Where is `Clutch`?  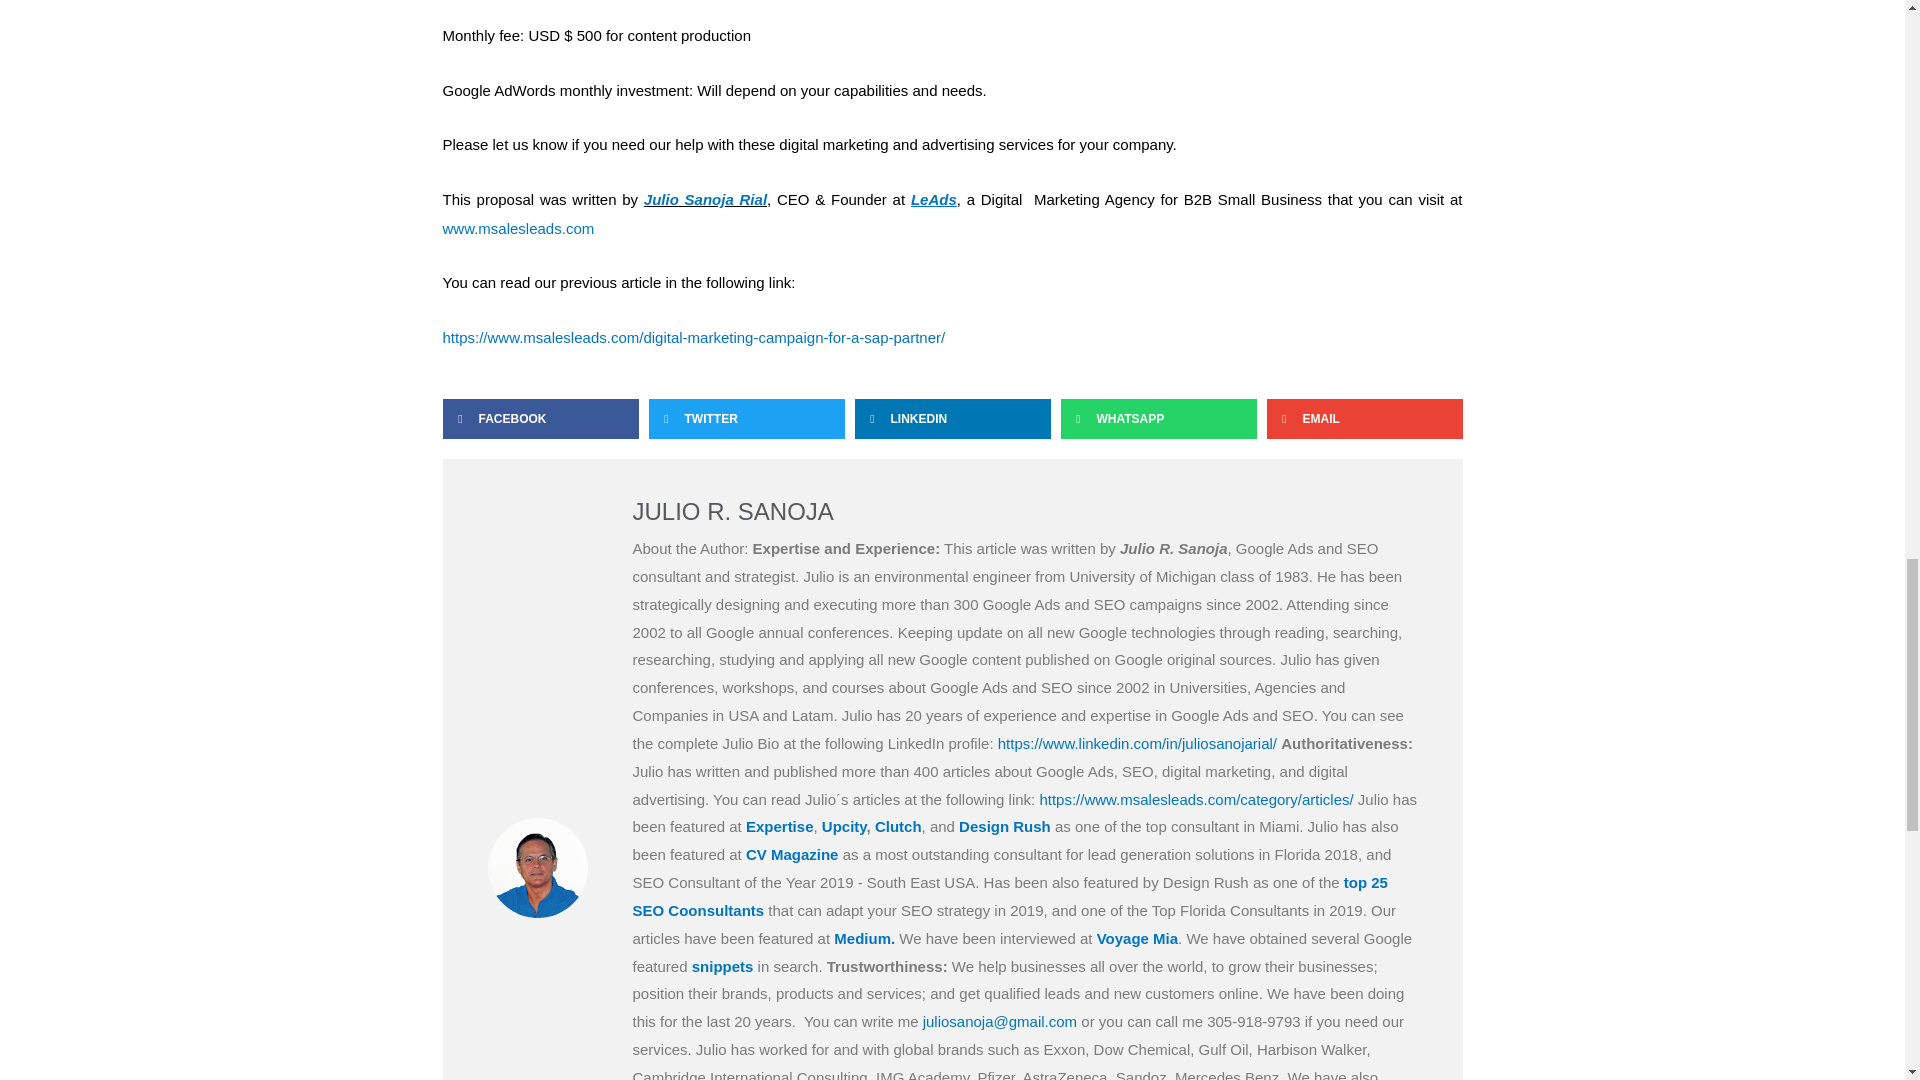 Clutch is located at coordinates (898, 826).